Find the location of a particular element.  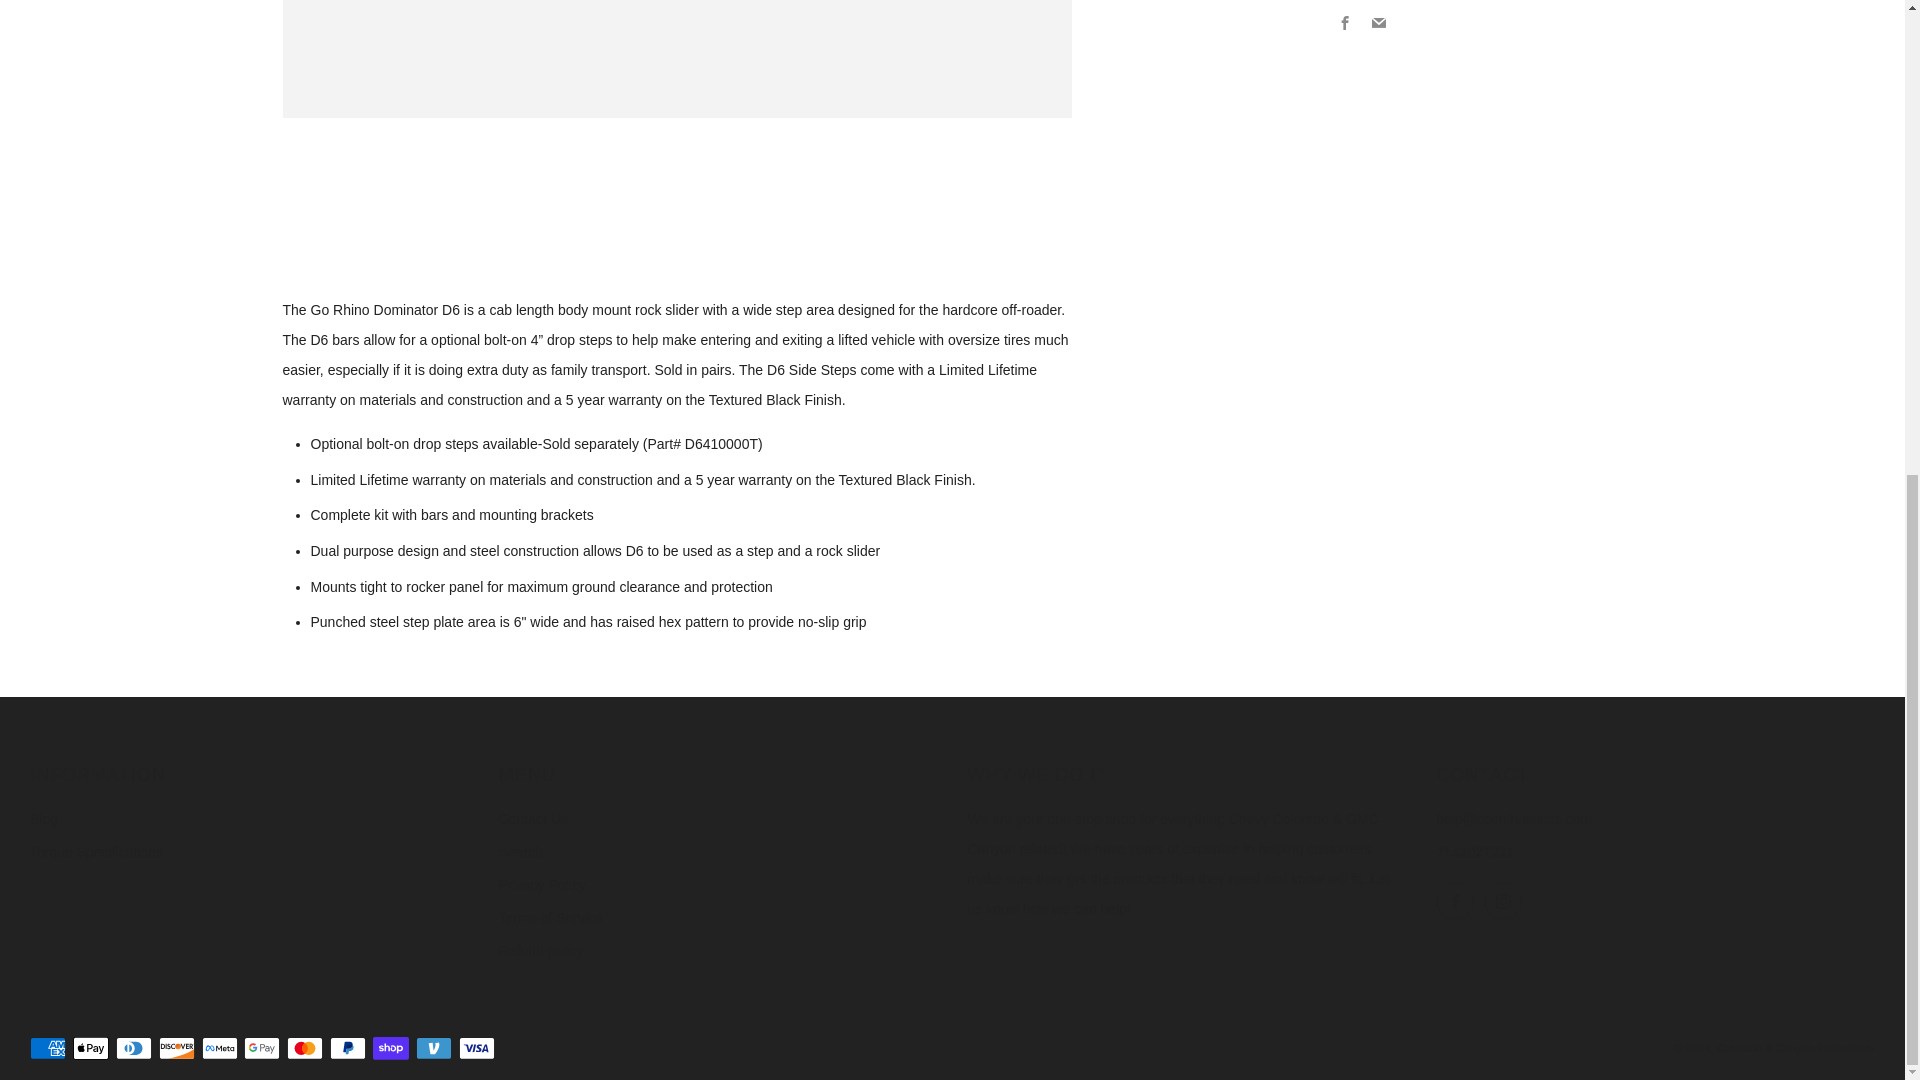

Shop Pay is located at coordinates (390, 1048).